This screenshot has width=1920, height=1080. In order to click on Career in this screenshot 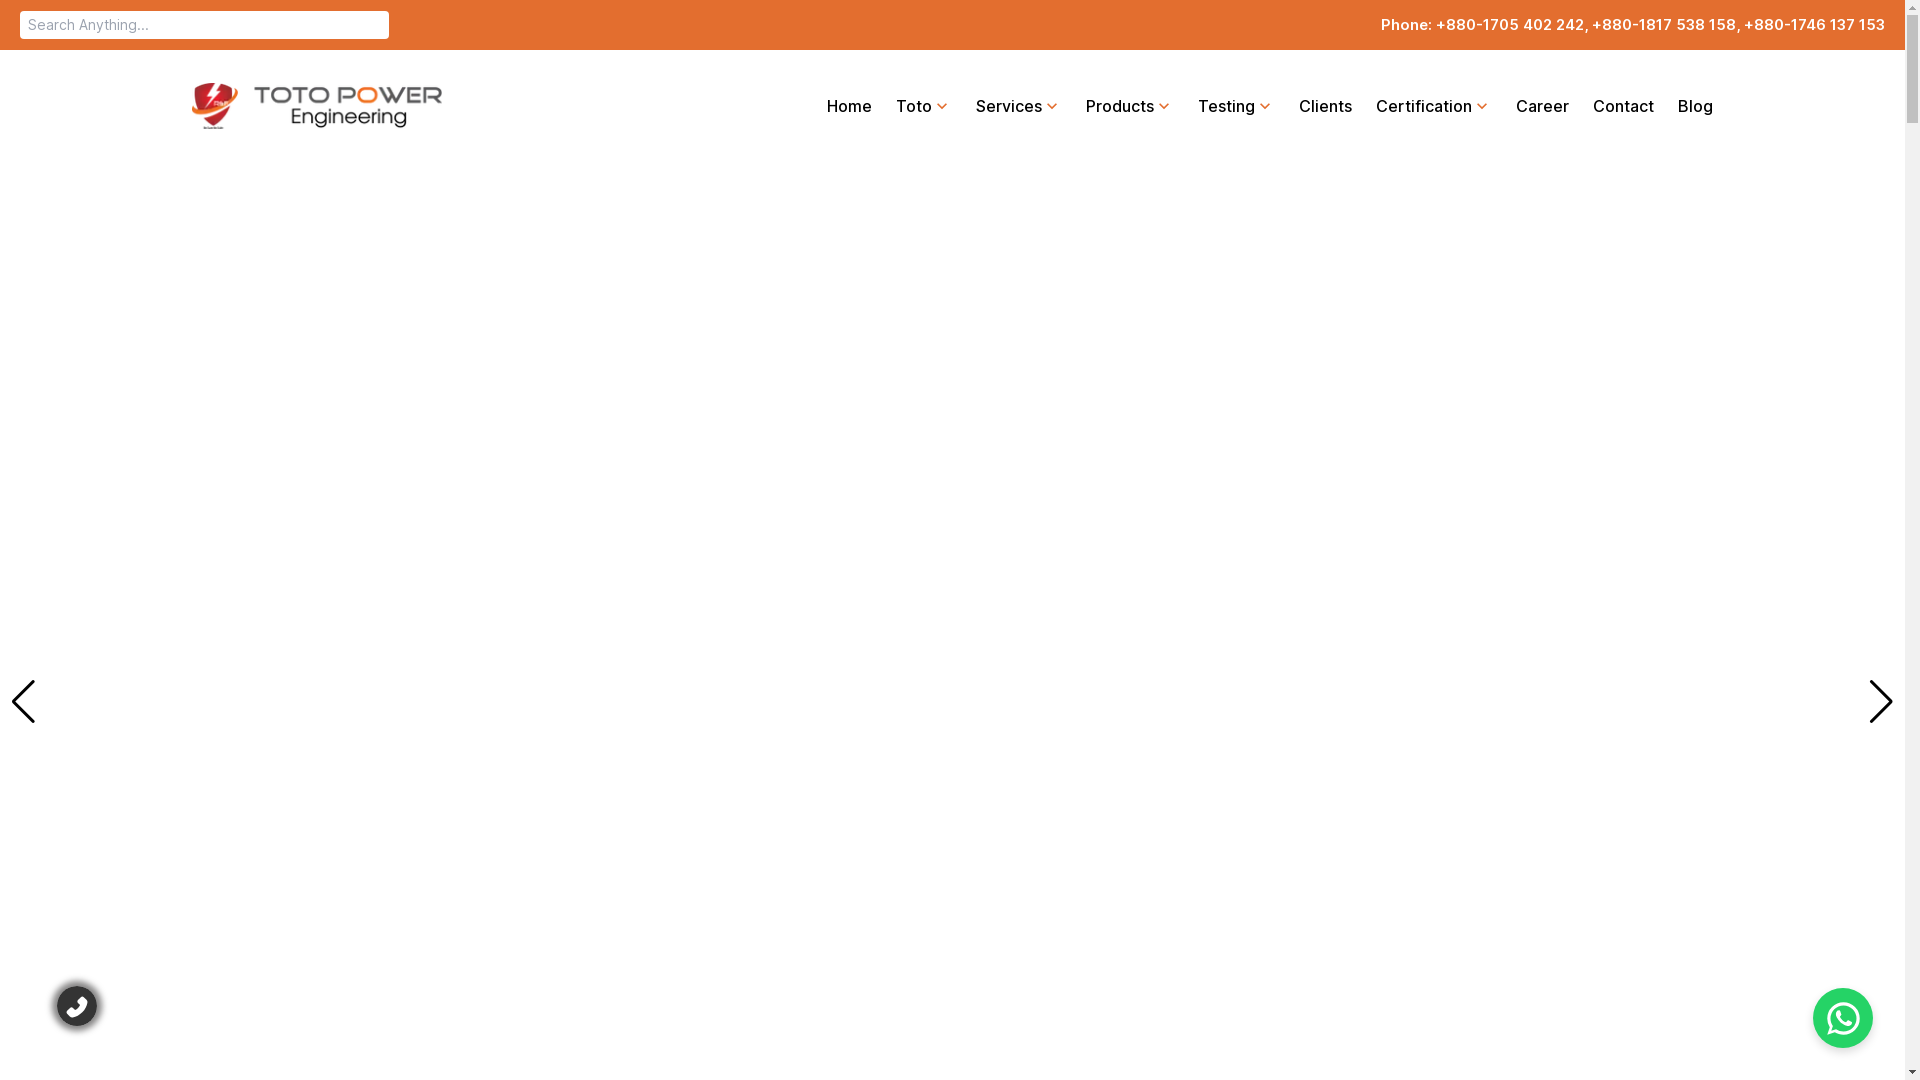, I will do `click(1480, 106)`.